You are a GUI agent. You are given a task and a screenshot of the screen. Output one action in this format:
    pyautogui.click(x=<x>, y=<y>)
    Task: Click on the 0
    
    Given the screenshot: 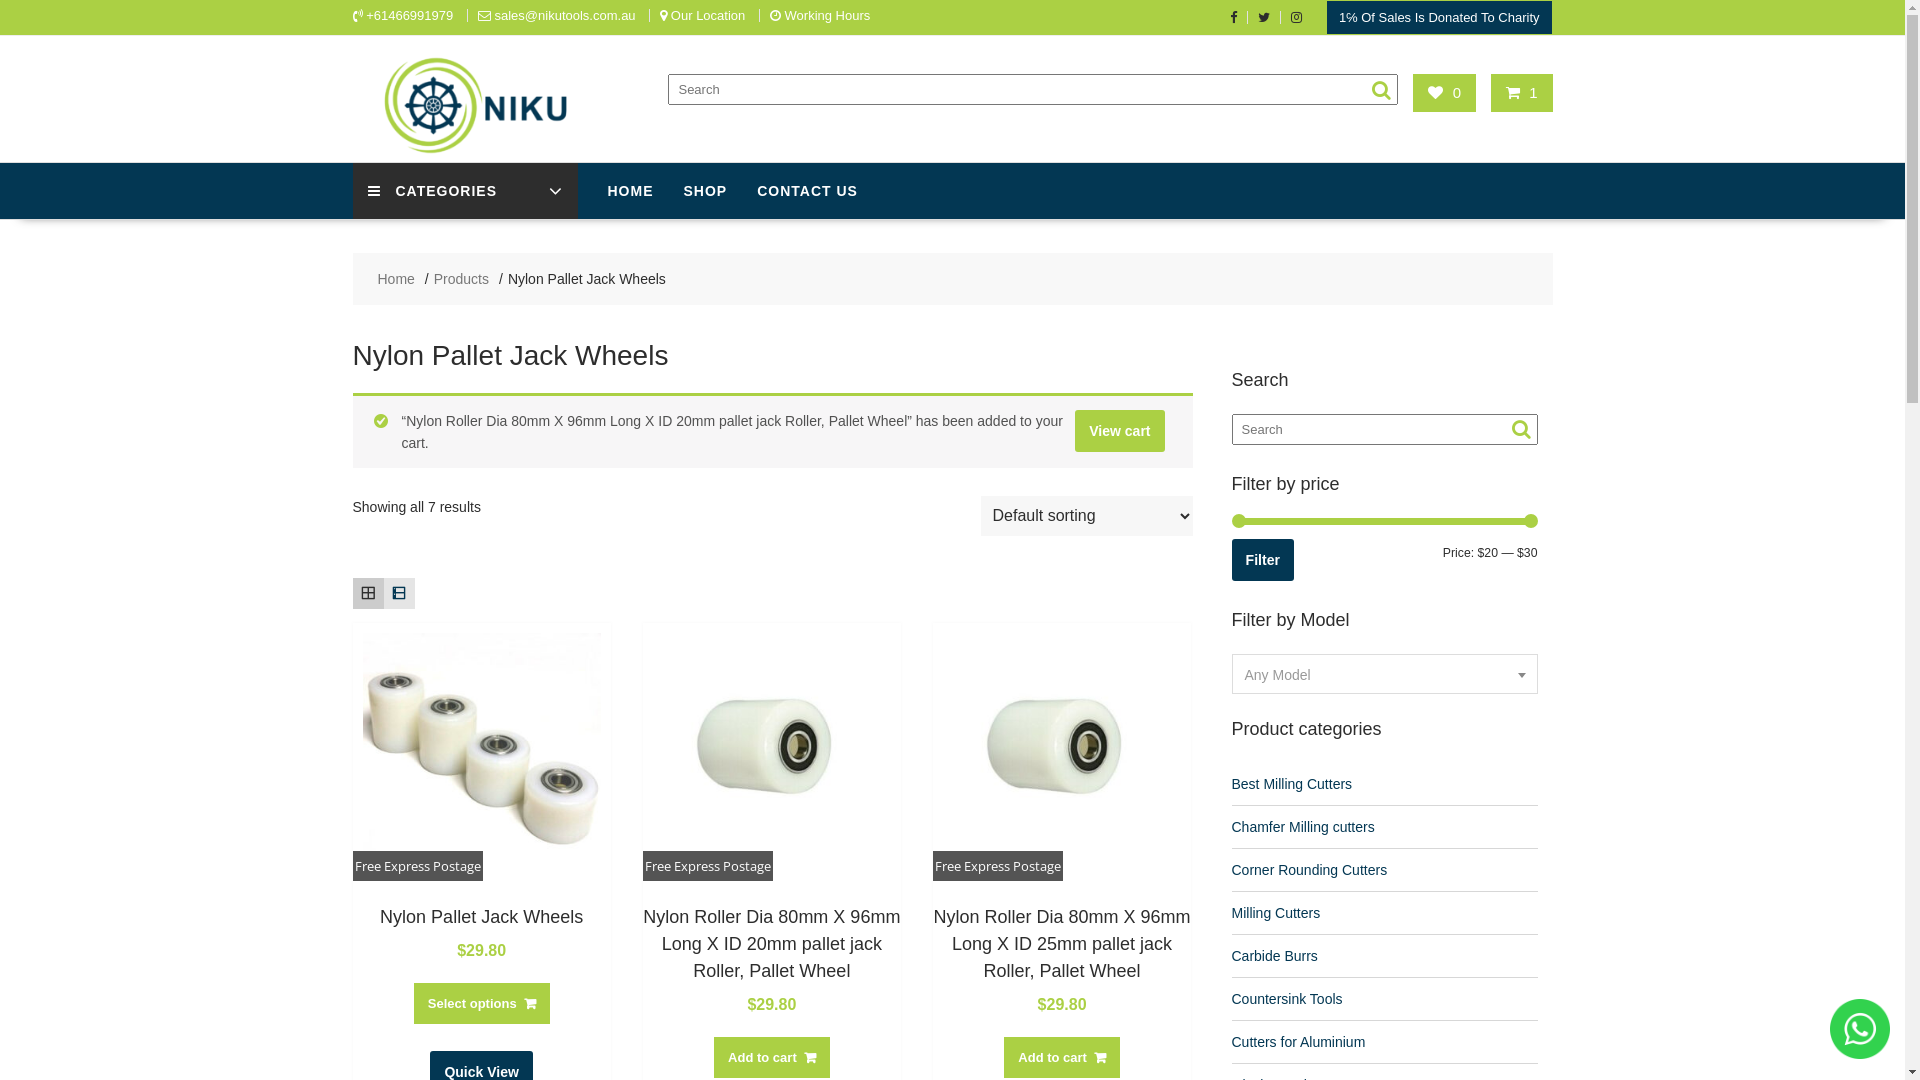 What is the action you would take?
    pyautogui.click(x=1444, y=92)
    